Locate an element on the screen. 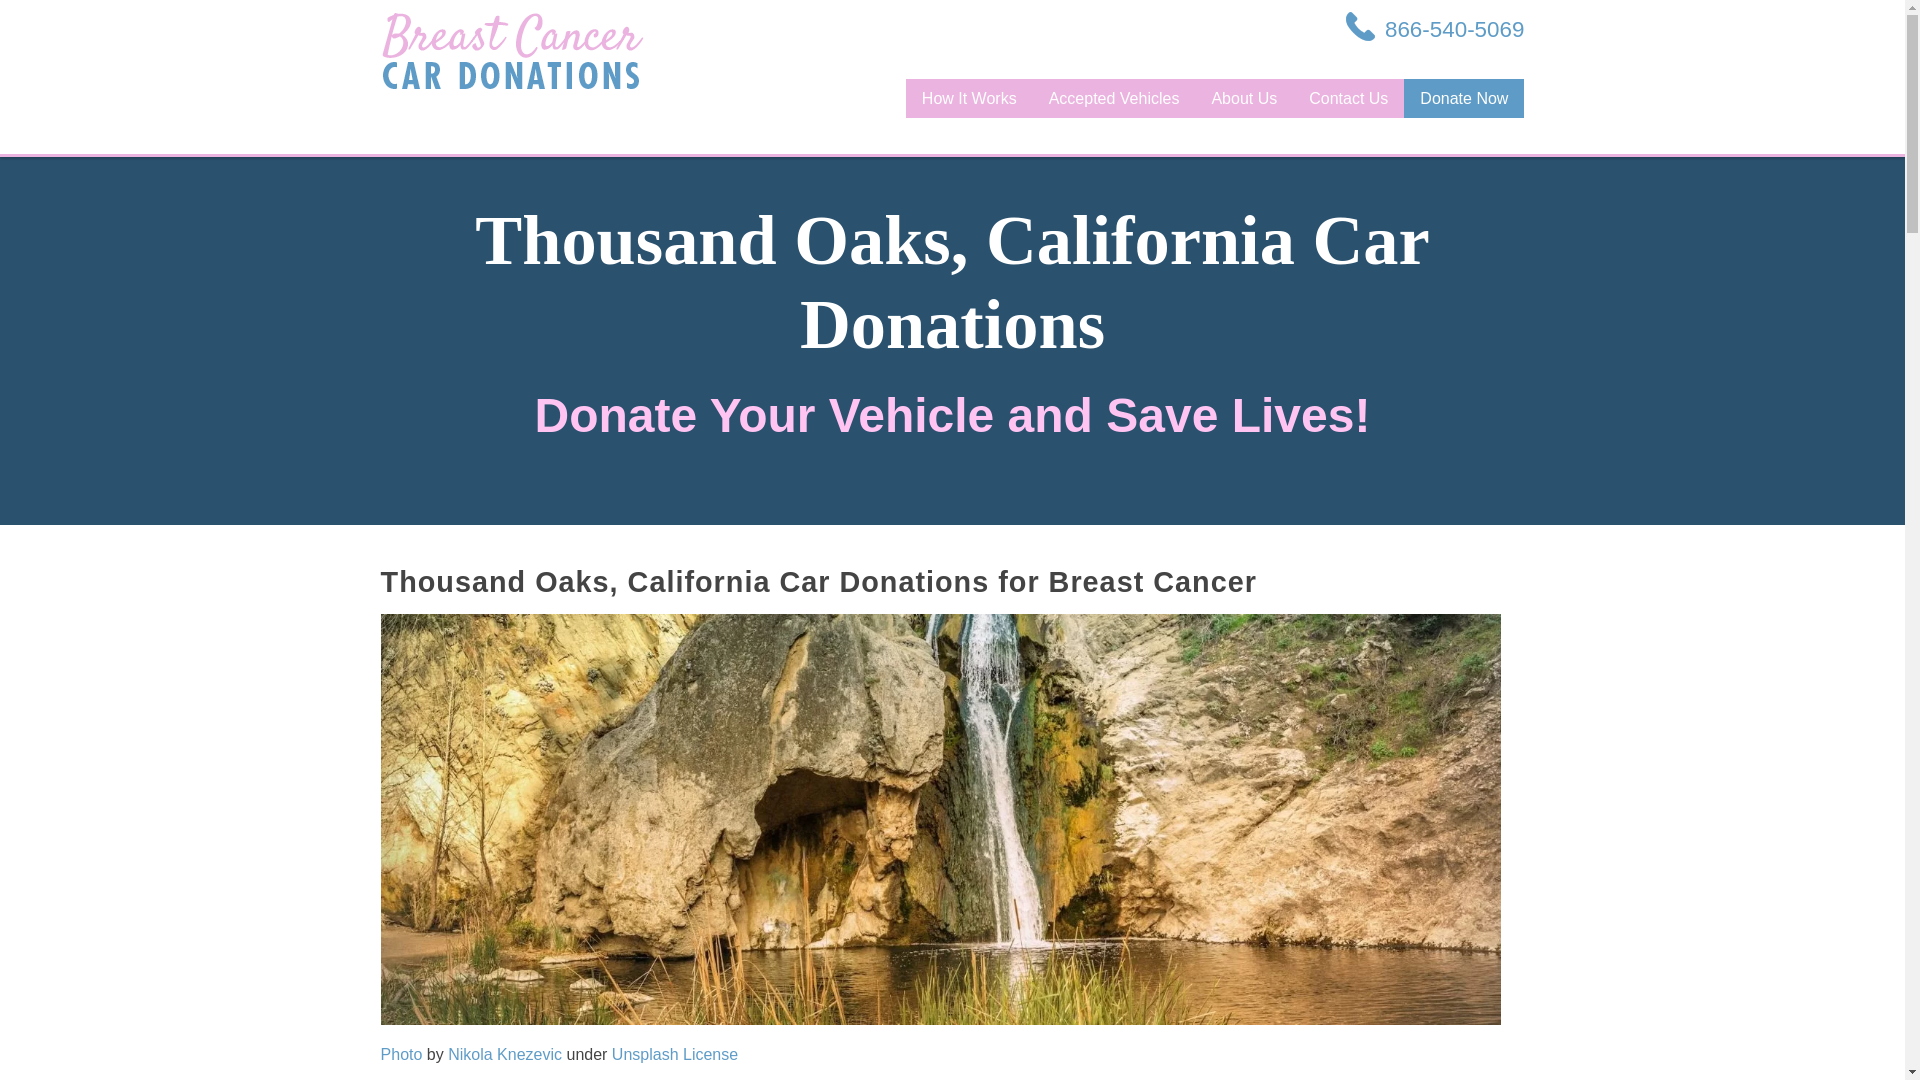 The height and width of the screenshot is (1080, 1920). How It Works is located at coordinates (969, 98).